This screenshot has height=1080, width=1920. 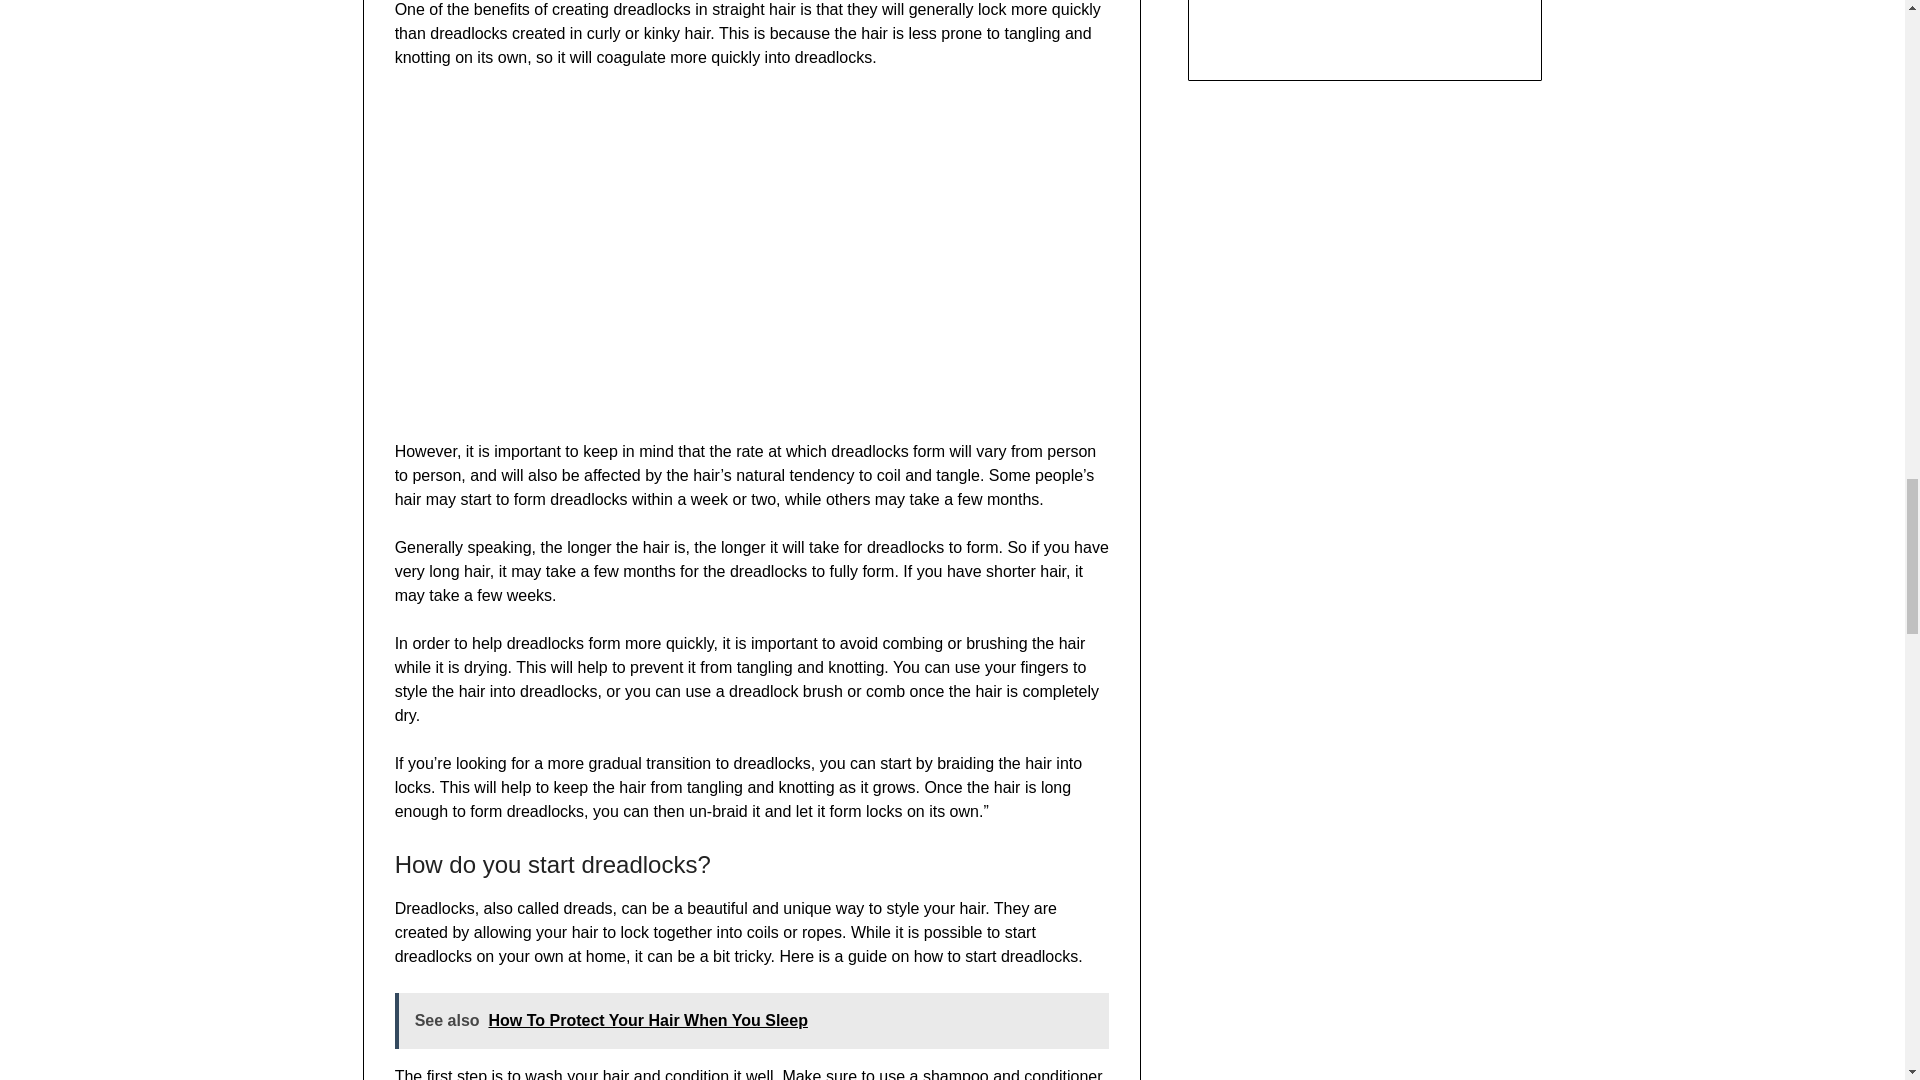 I want to click on Spotify Embed: Let It Be - Remastered 2009, so click(x=1364, y=18).